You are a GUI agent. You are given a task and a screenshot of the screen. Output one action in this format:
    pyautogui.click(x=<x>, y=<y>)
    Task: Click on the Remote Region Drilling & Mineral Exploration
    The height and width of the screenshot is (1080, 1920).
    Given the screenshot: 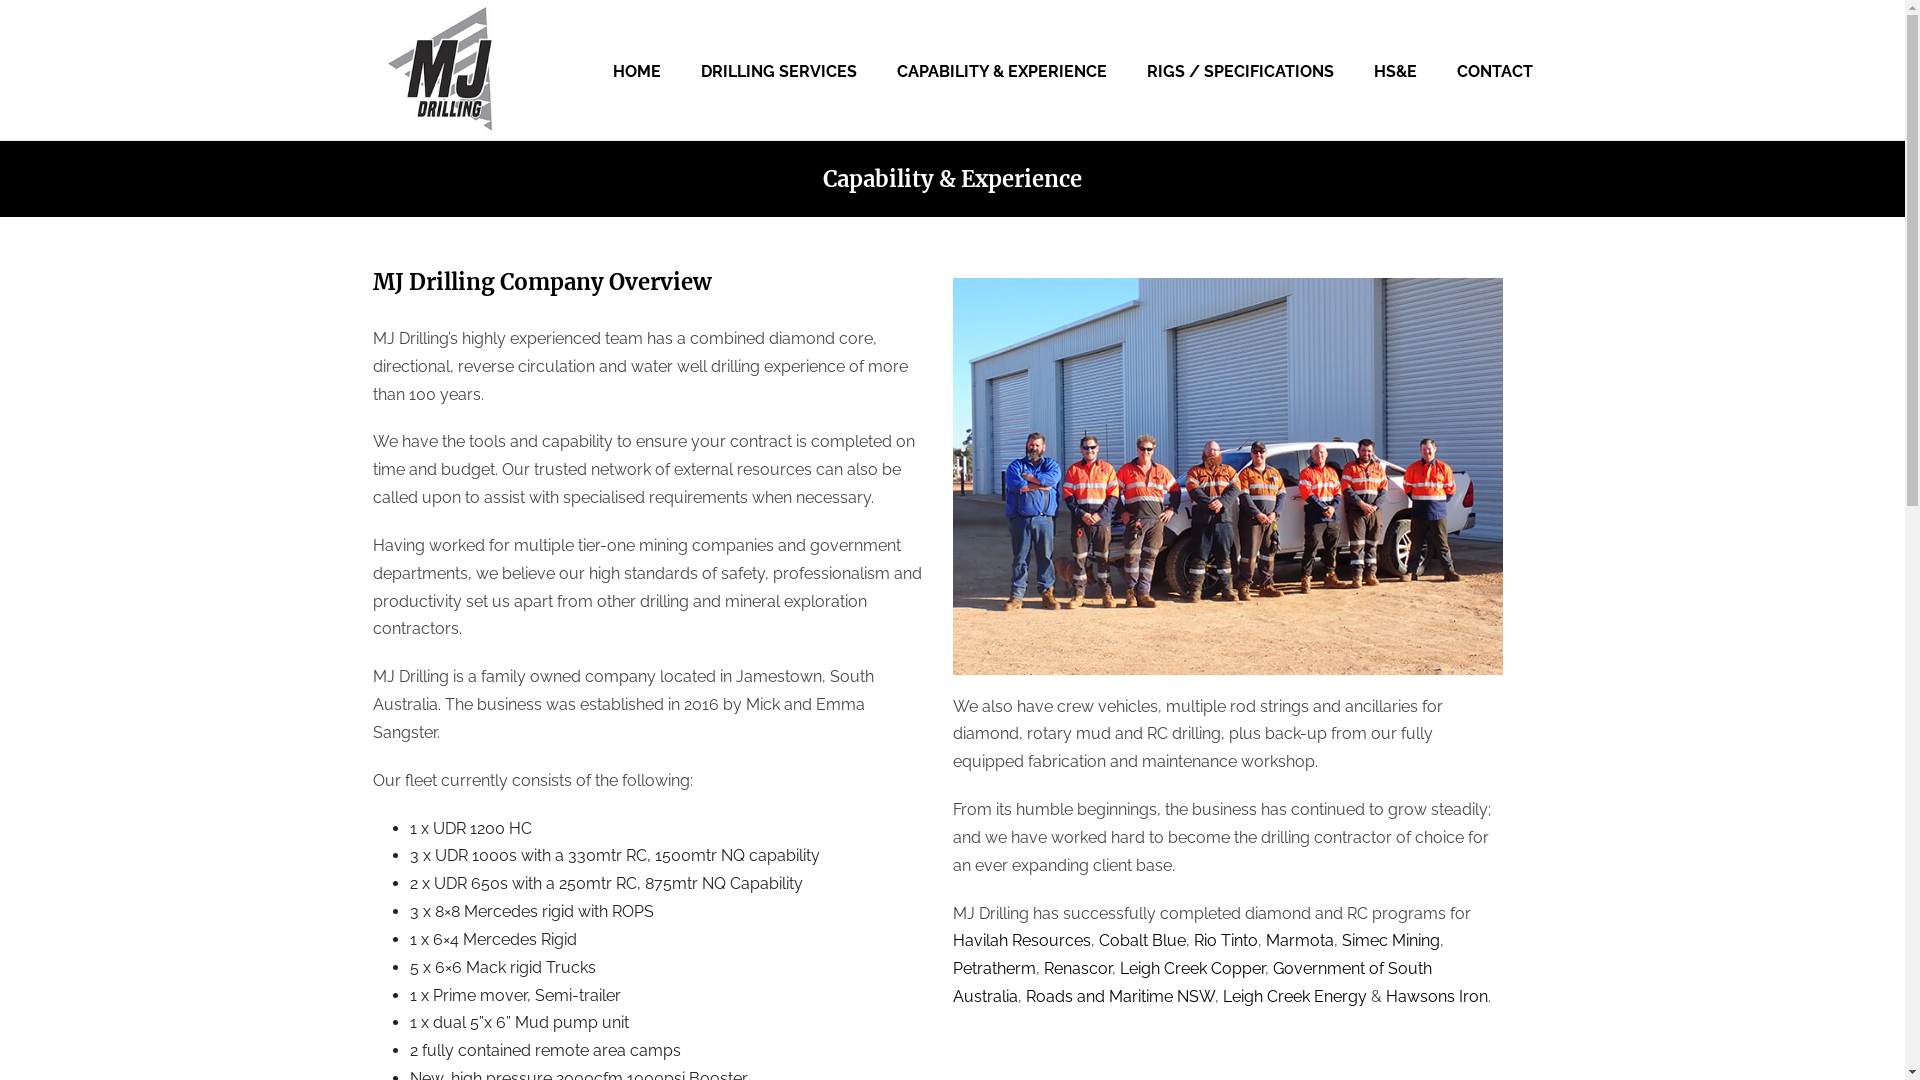 What is the action you would take?
    pyautogui.click(x=442, y=70)
    